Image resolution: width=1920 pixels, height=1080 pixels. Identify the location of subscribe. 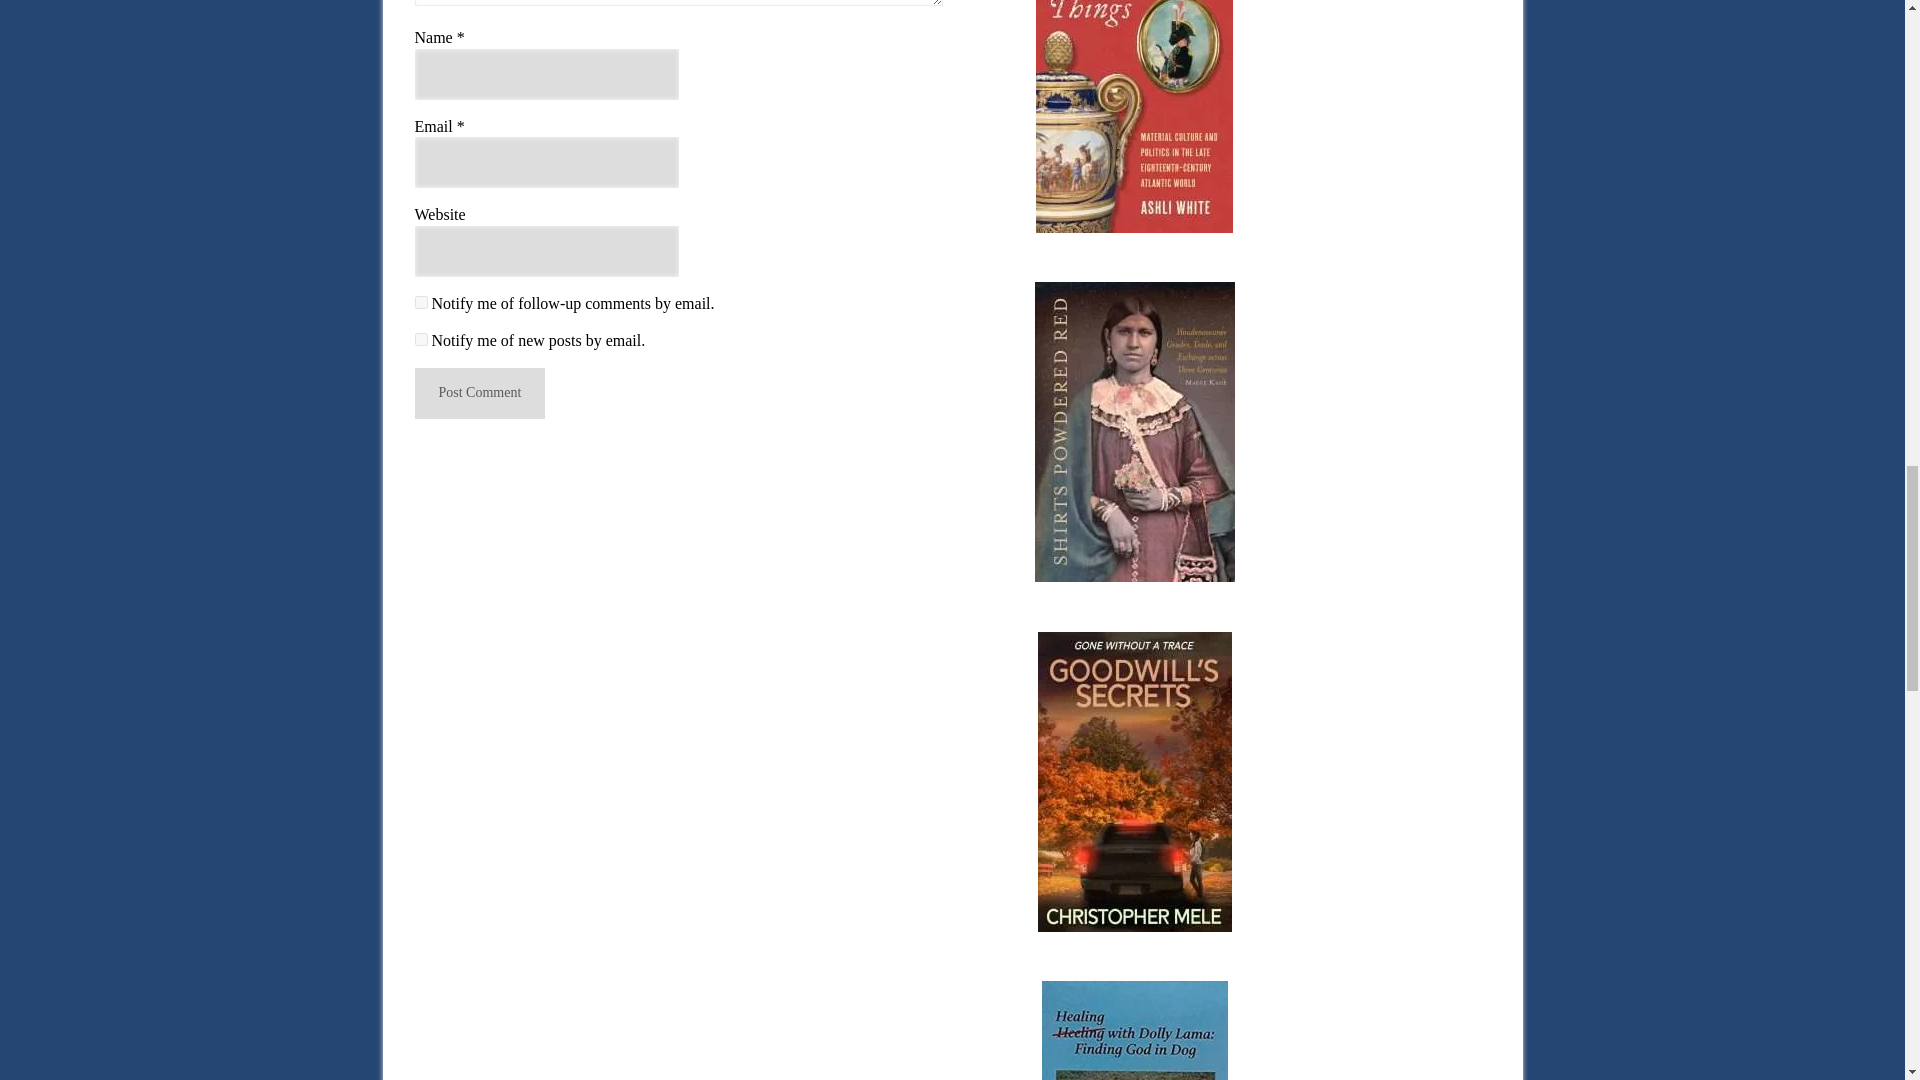
(420, 338).